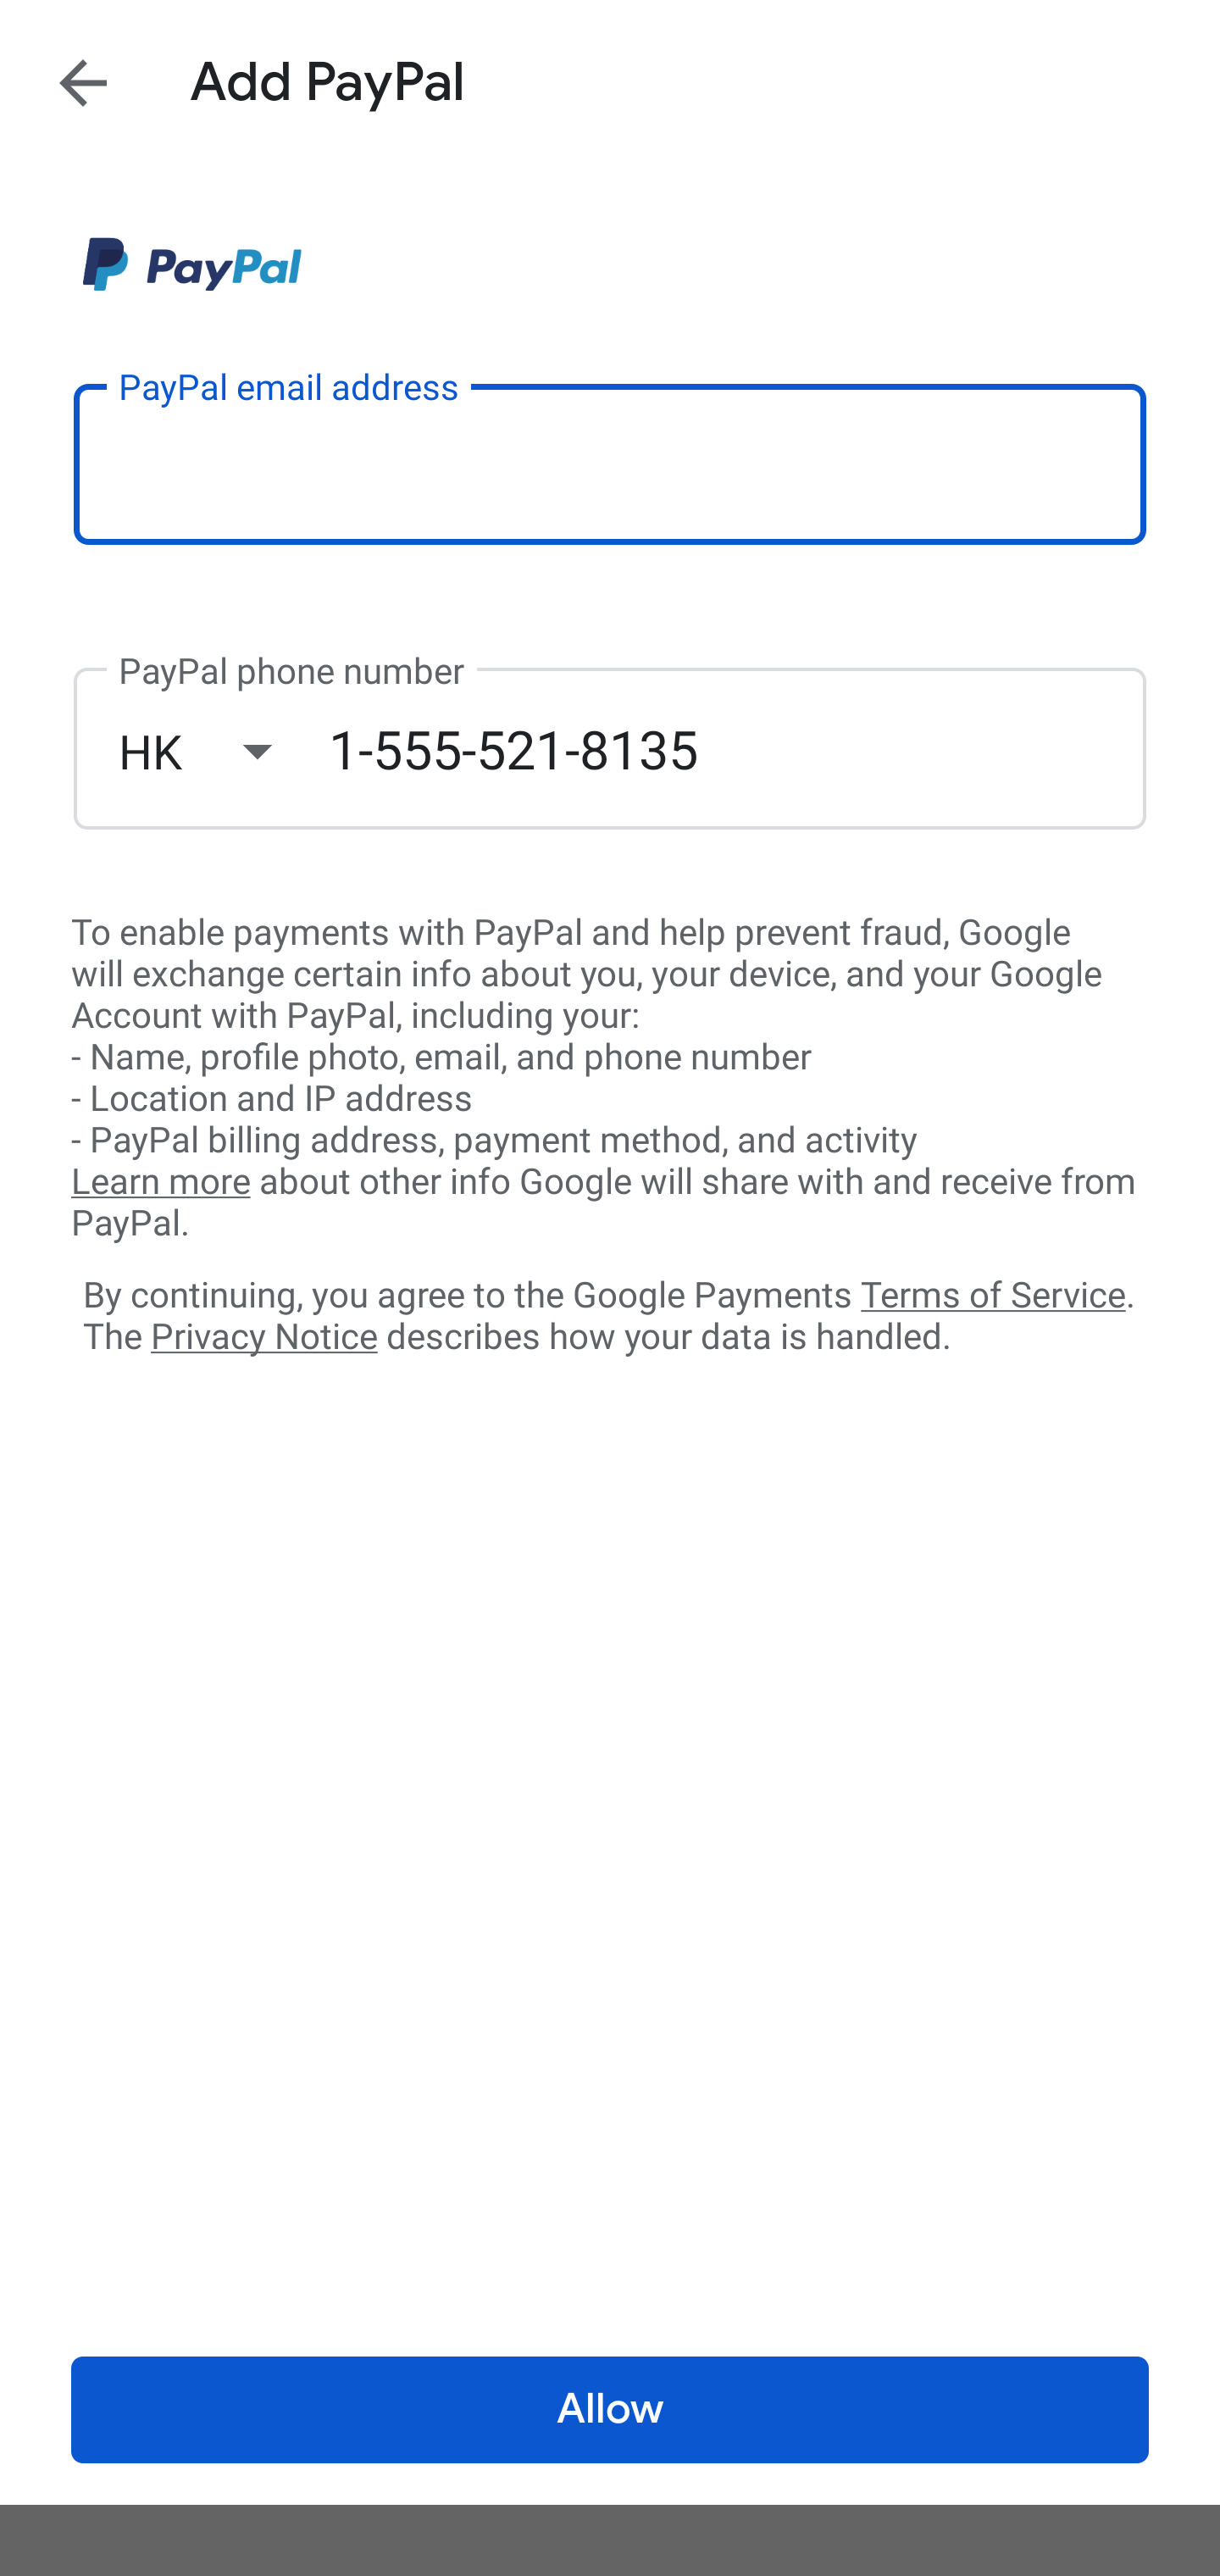  Describe the element at coordinates (610, 463) in the screenshot. I see `PayPal email address` at that location.